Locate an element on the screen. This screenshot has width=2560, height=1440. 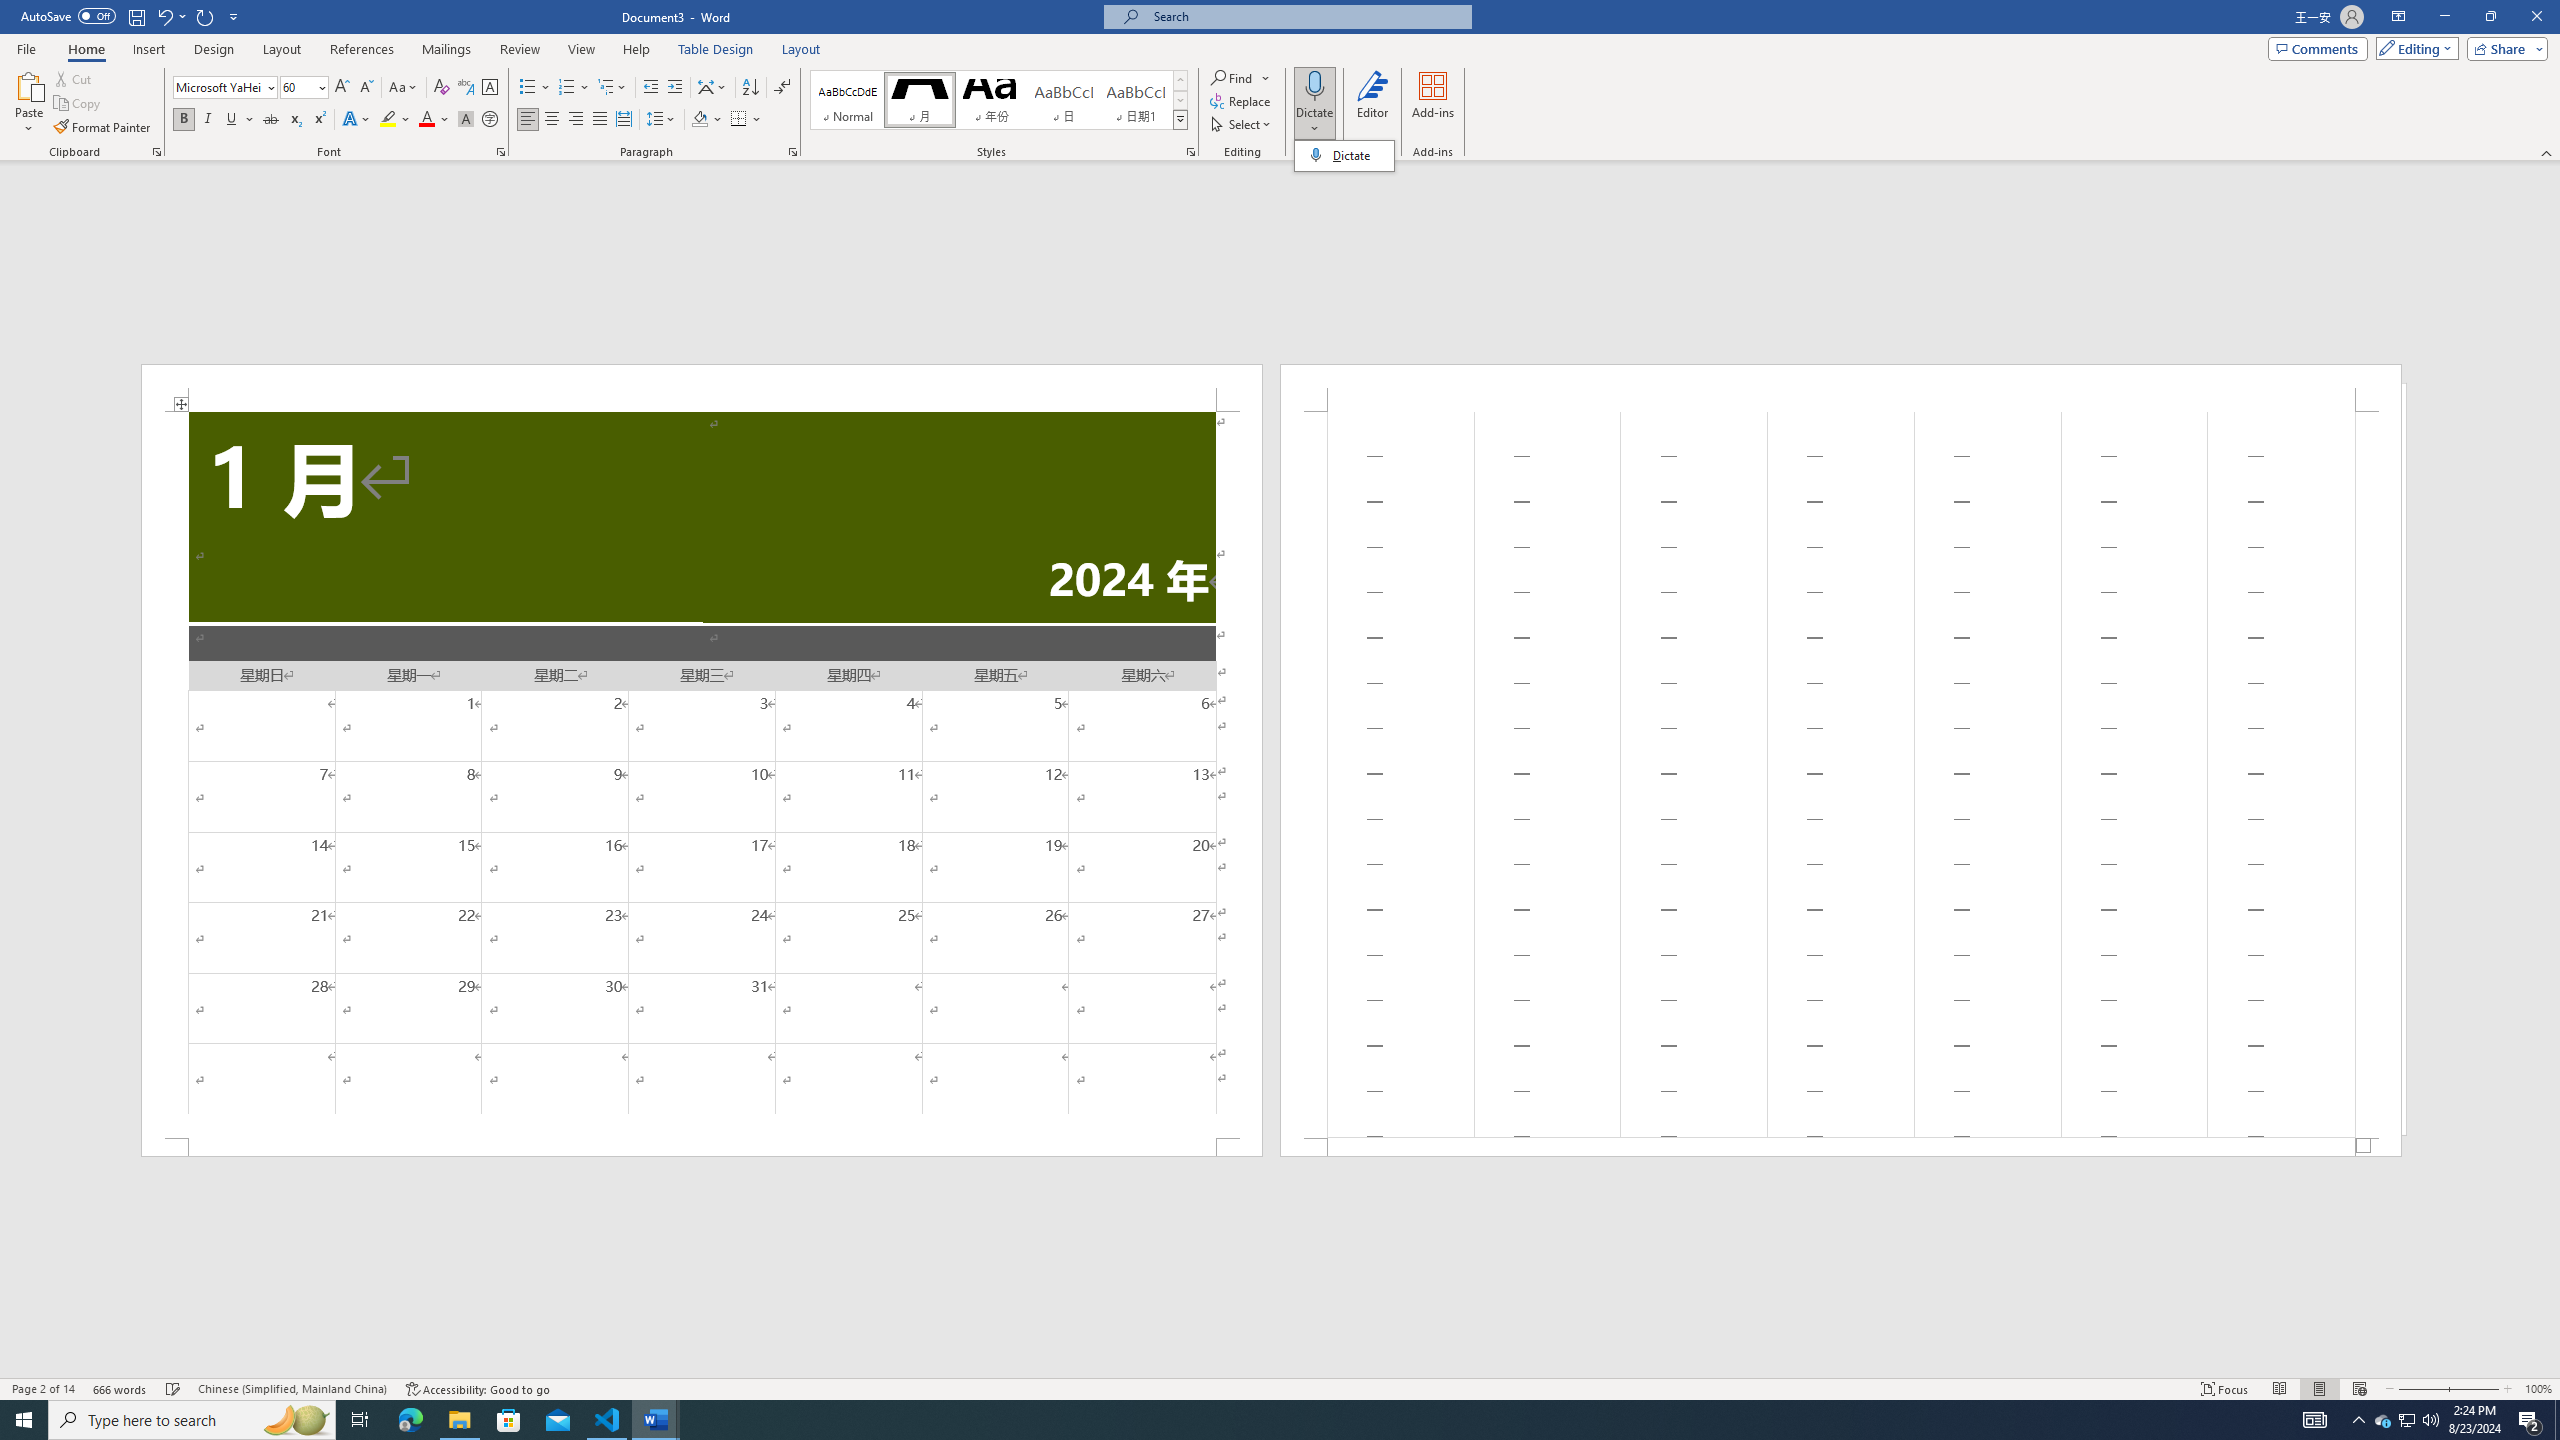
Restore Down is located at coordinates (2490, 17).